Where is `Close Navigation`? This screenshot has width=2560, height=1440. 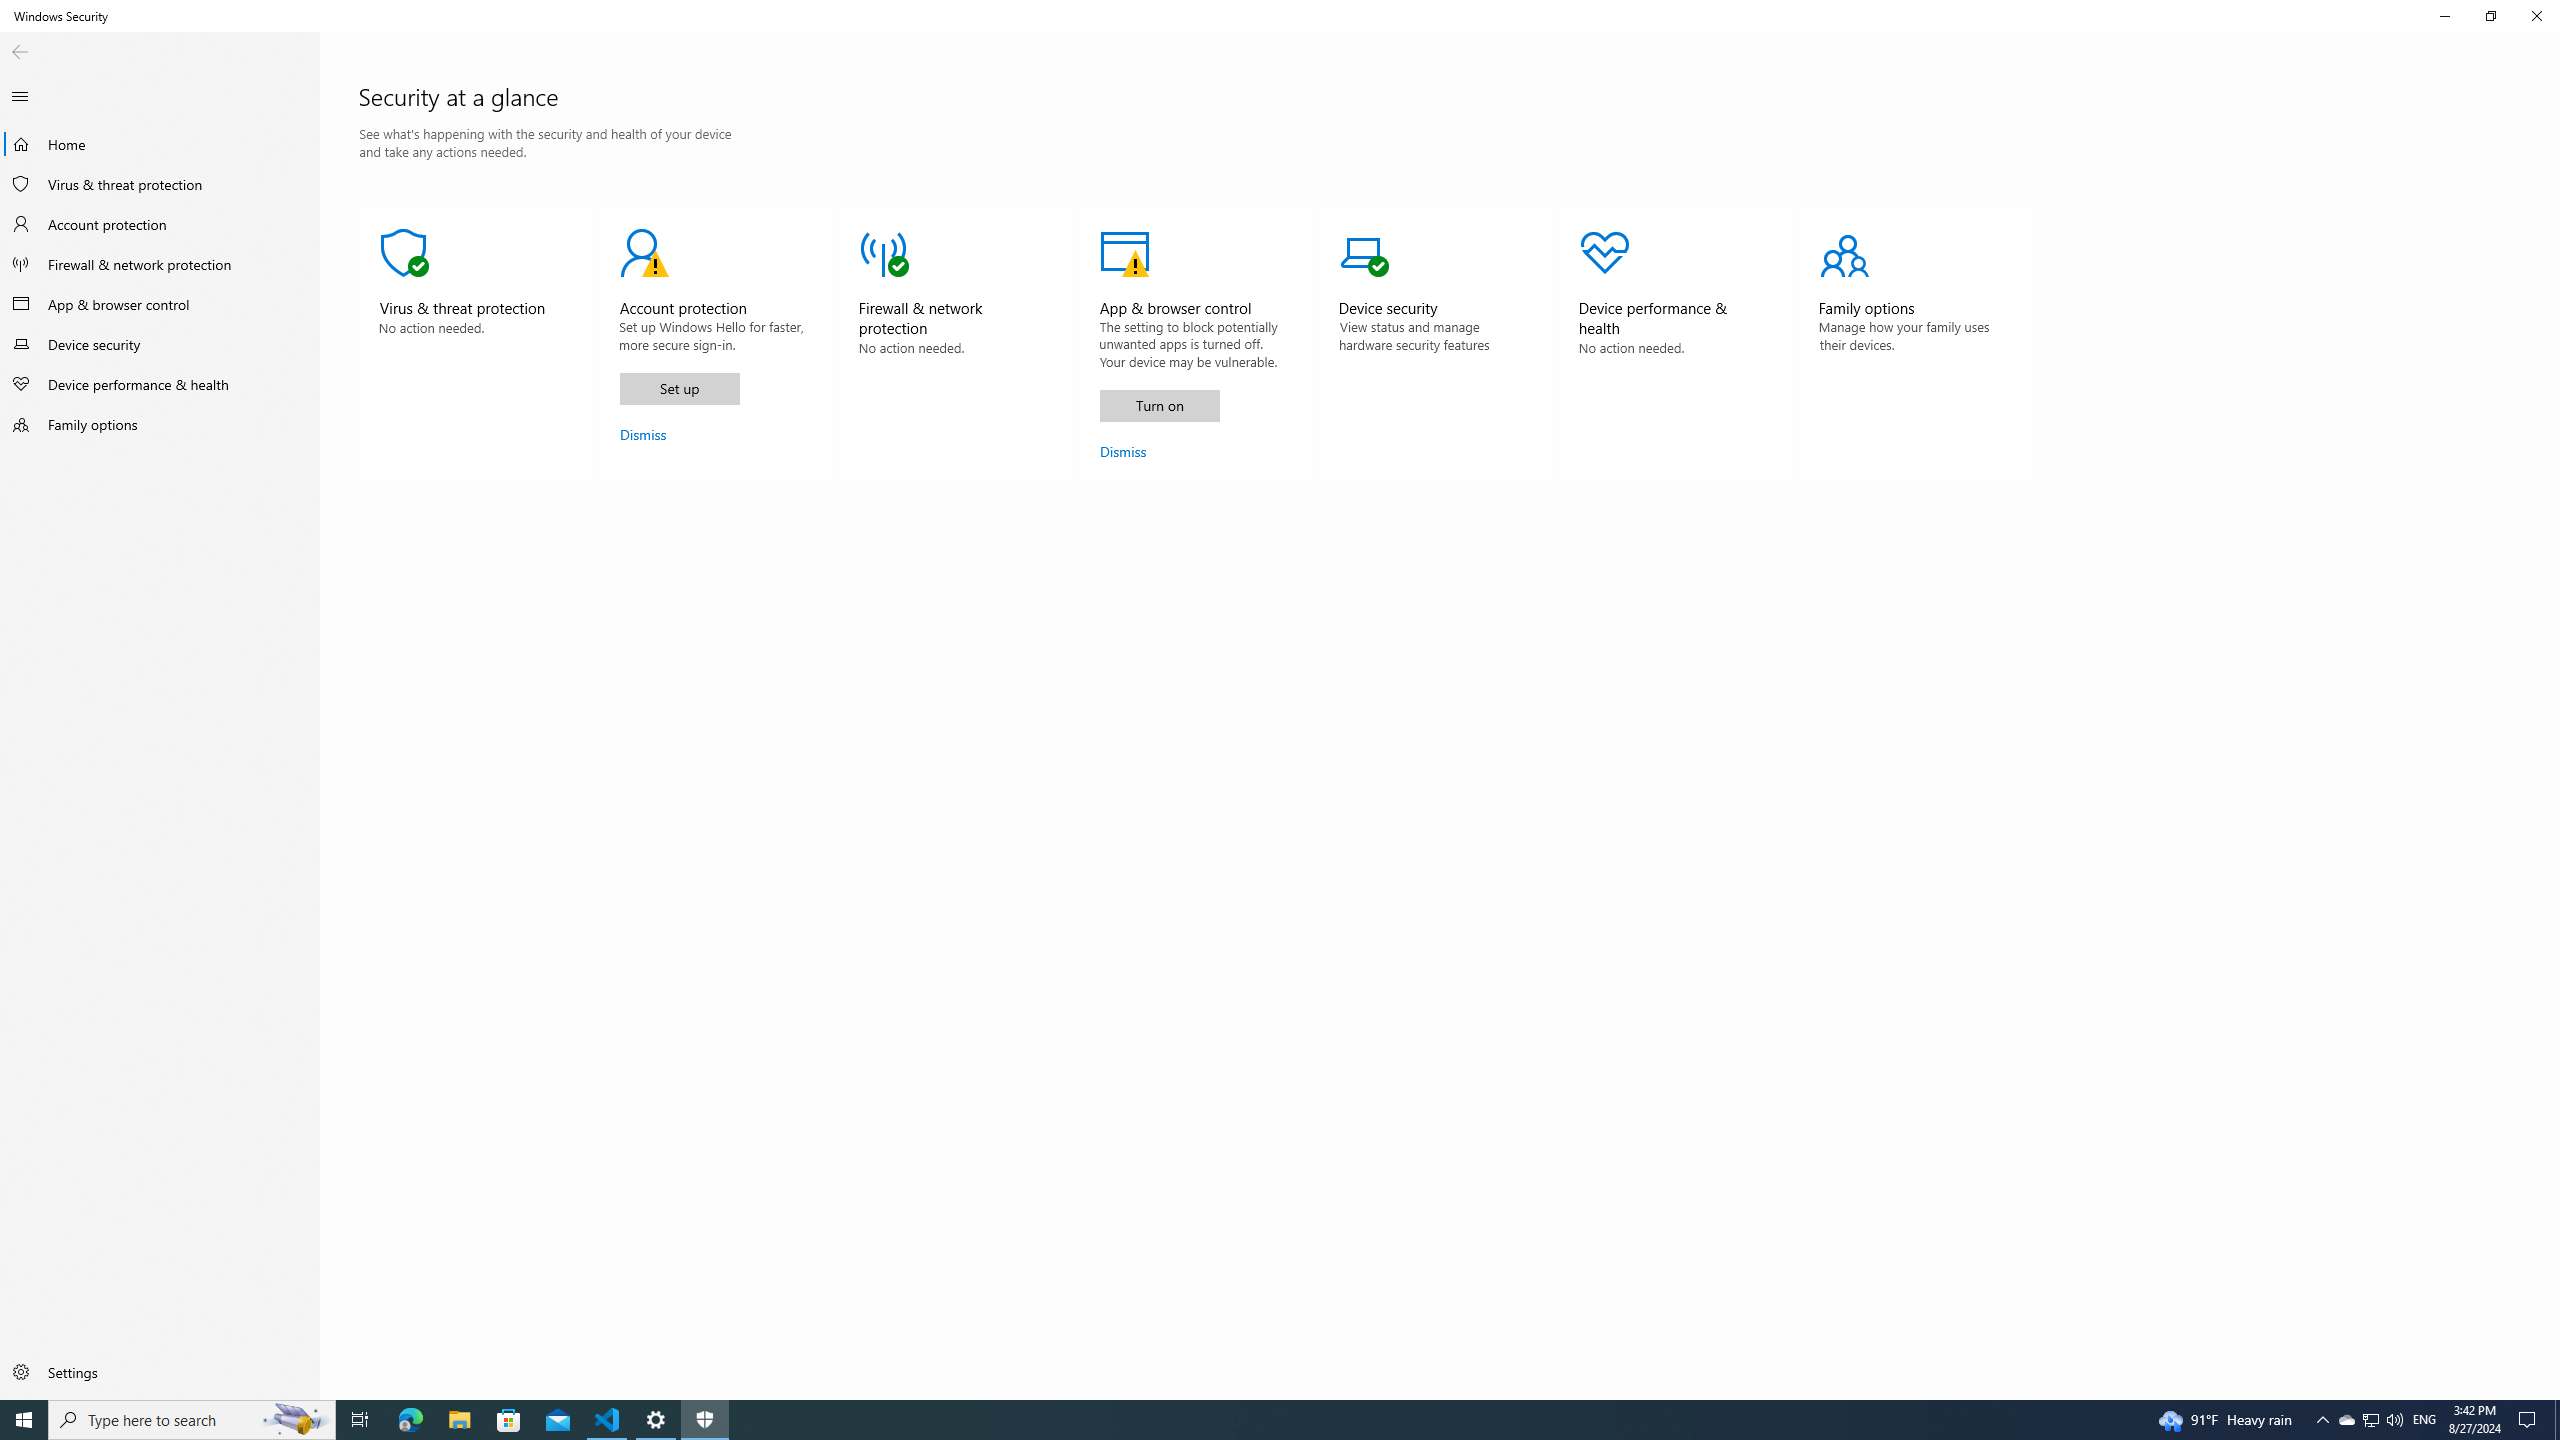
Close Navigation is located at coordinates (20, 96).